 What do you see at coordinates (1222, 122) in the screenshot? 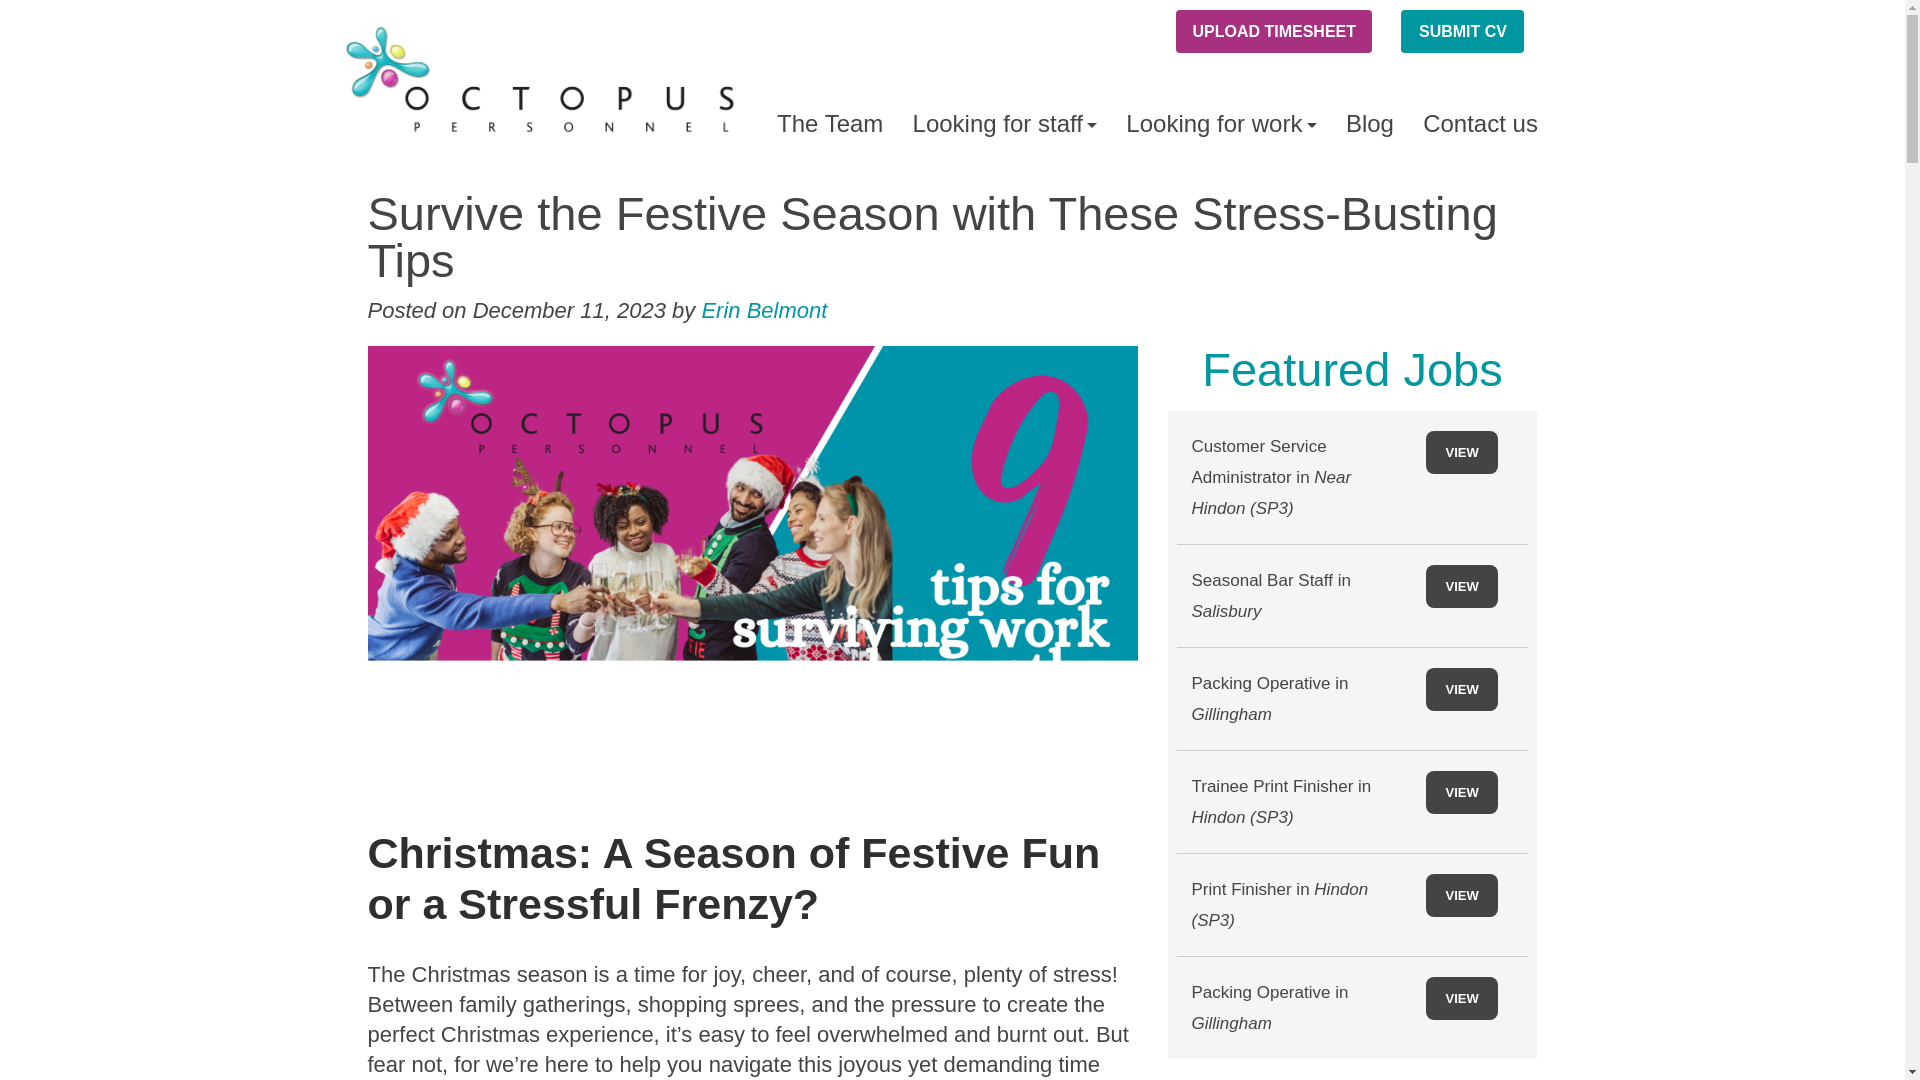
I see `Looking for work` at bounding box center [1222, 122].